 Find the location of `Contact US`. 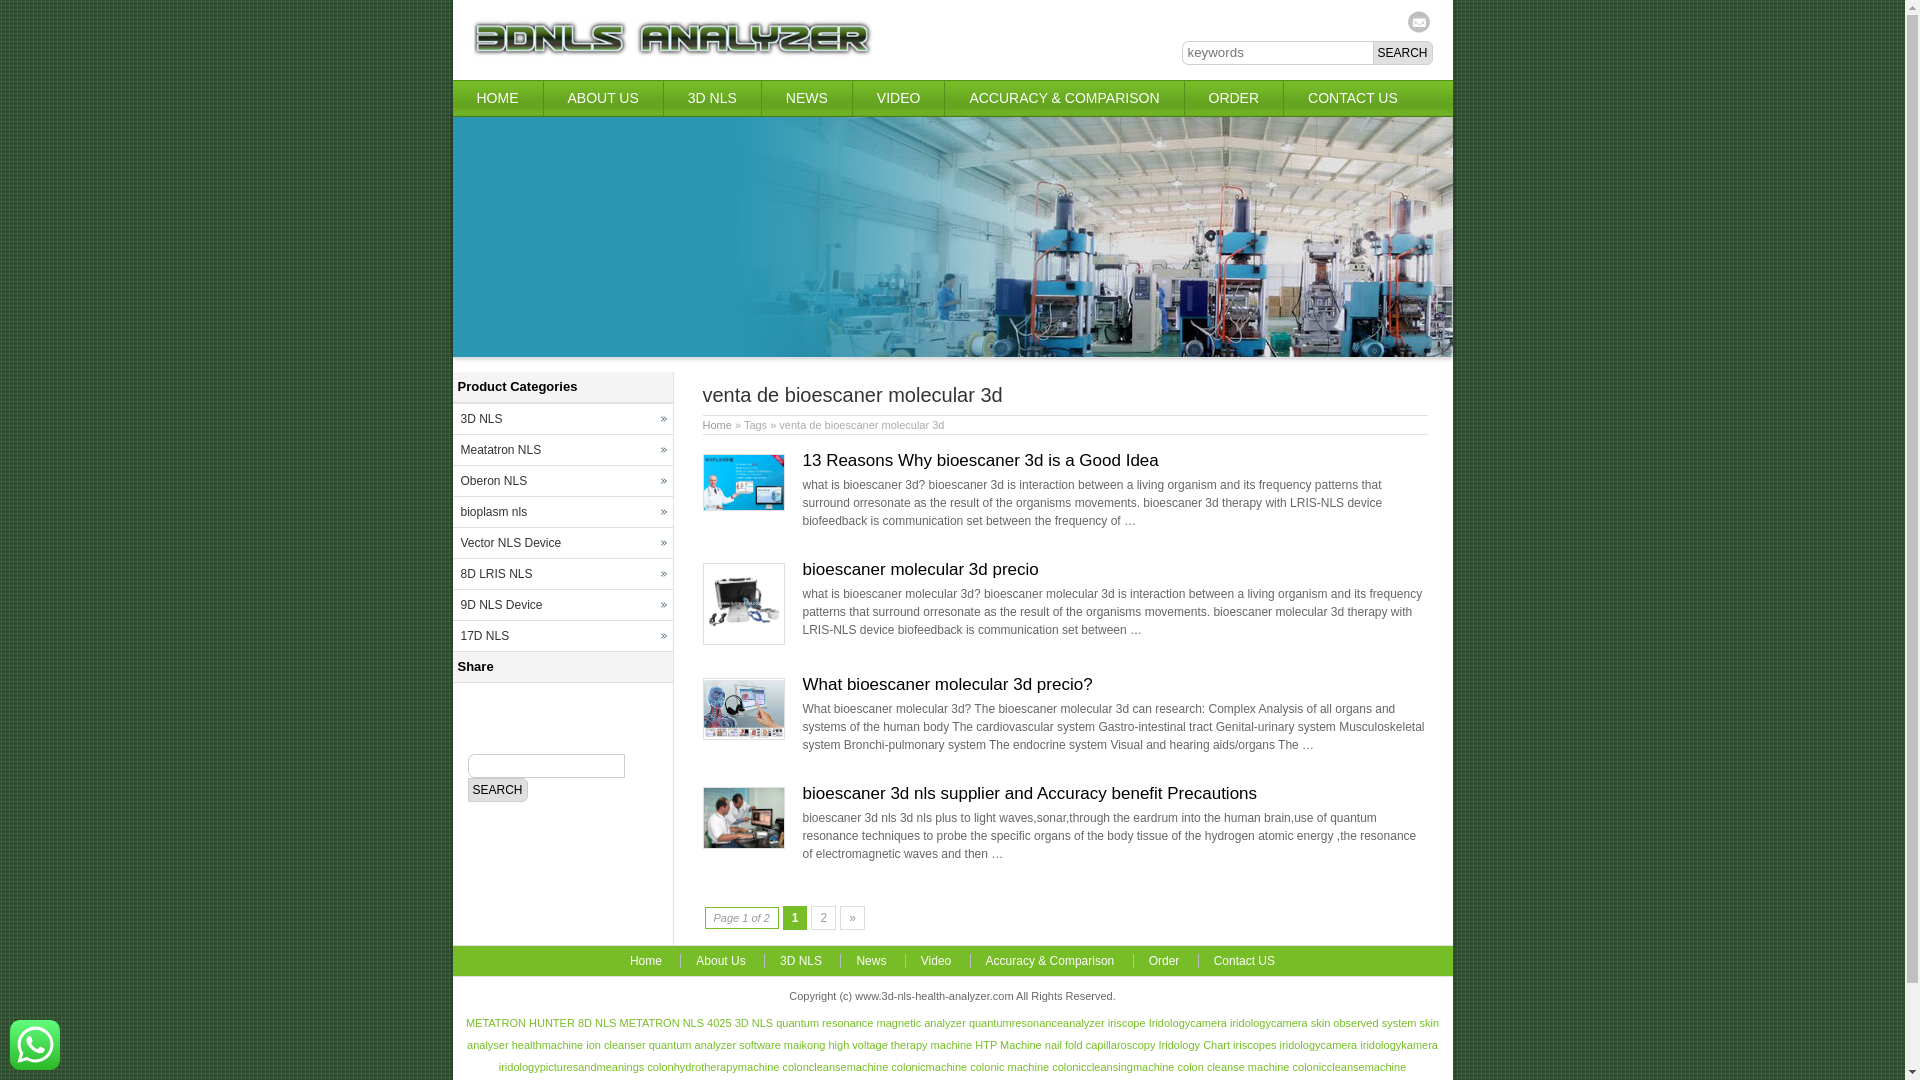

Contact US is located at coordinates (1244, 961).